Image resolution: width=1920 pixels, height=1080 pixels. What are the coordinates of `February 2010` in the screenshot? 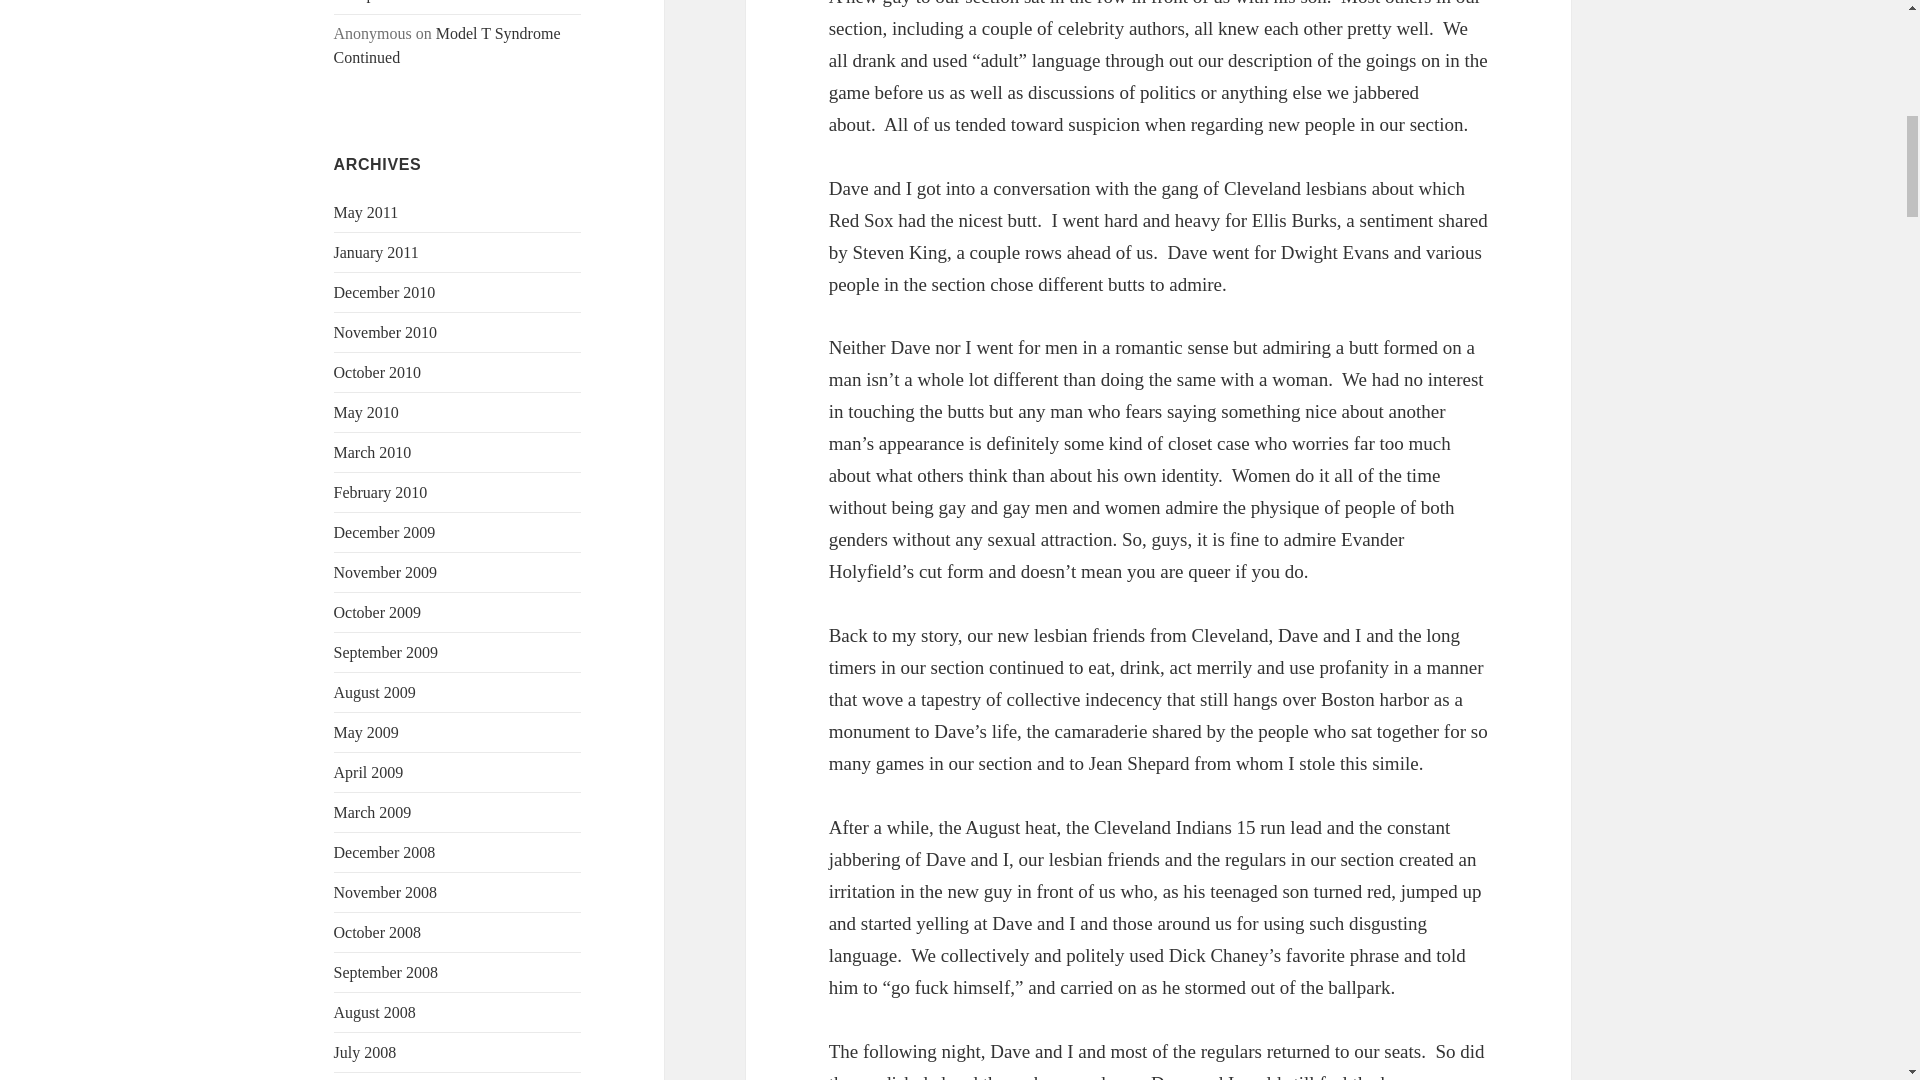 It's located at (381, 492).